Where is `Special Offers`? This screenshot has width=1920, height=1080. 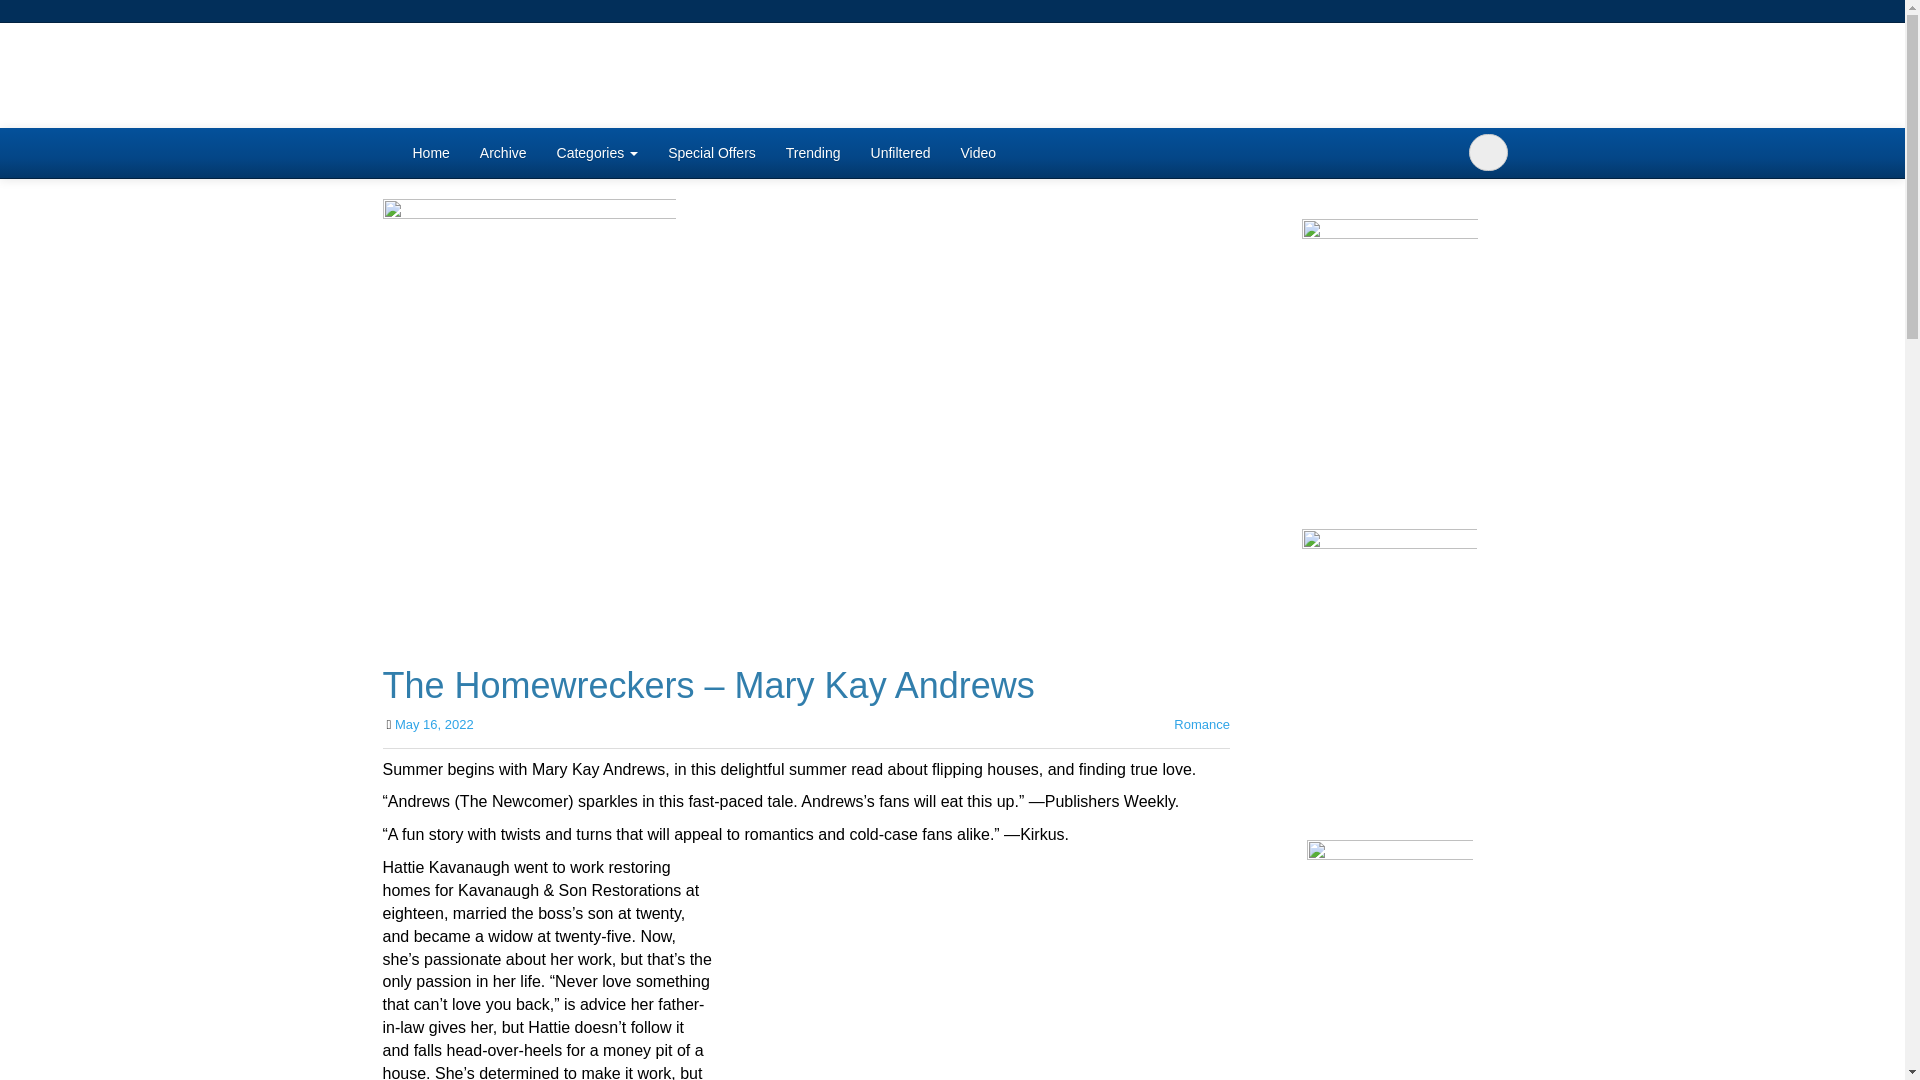
Special Offers is located at coordinates (712, 153).